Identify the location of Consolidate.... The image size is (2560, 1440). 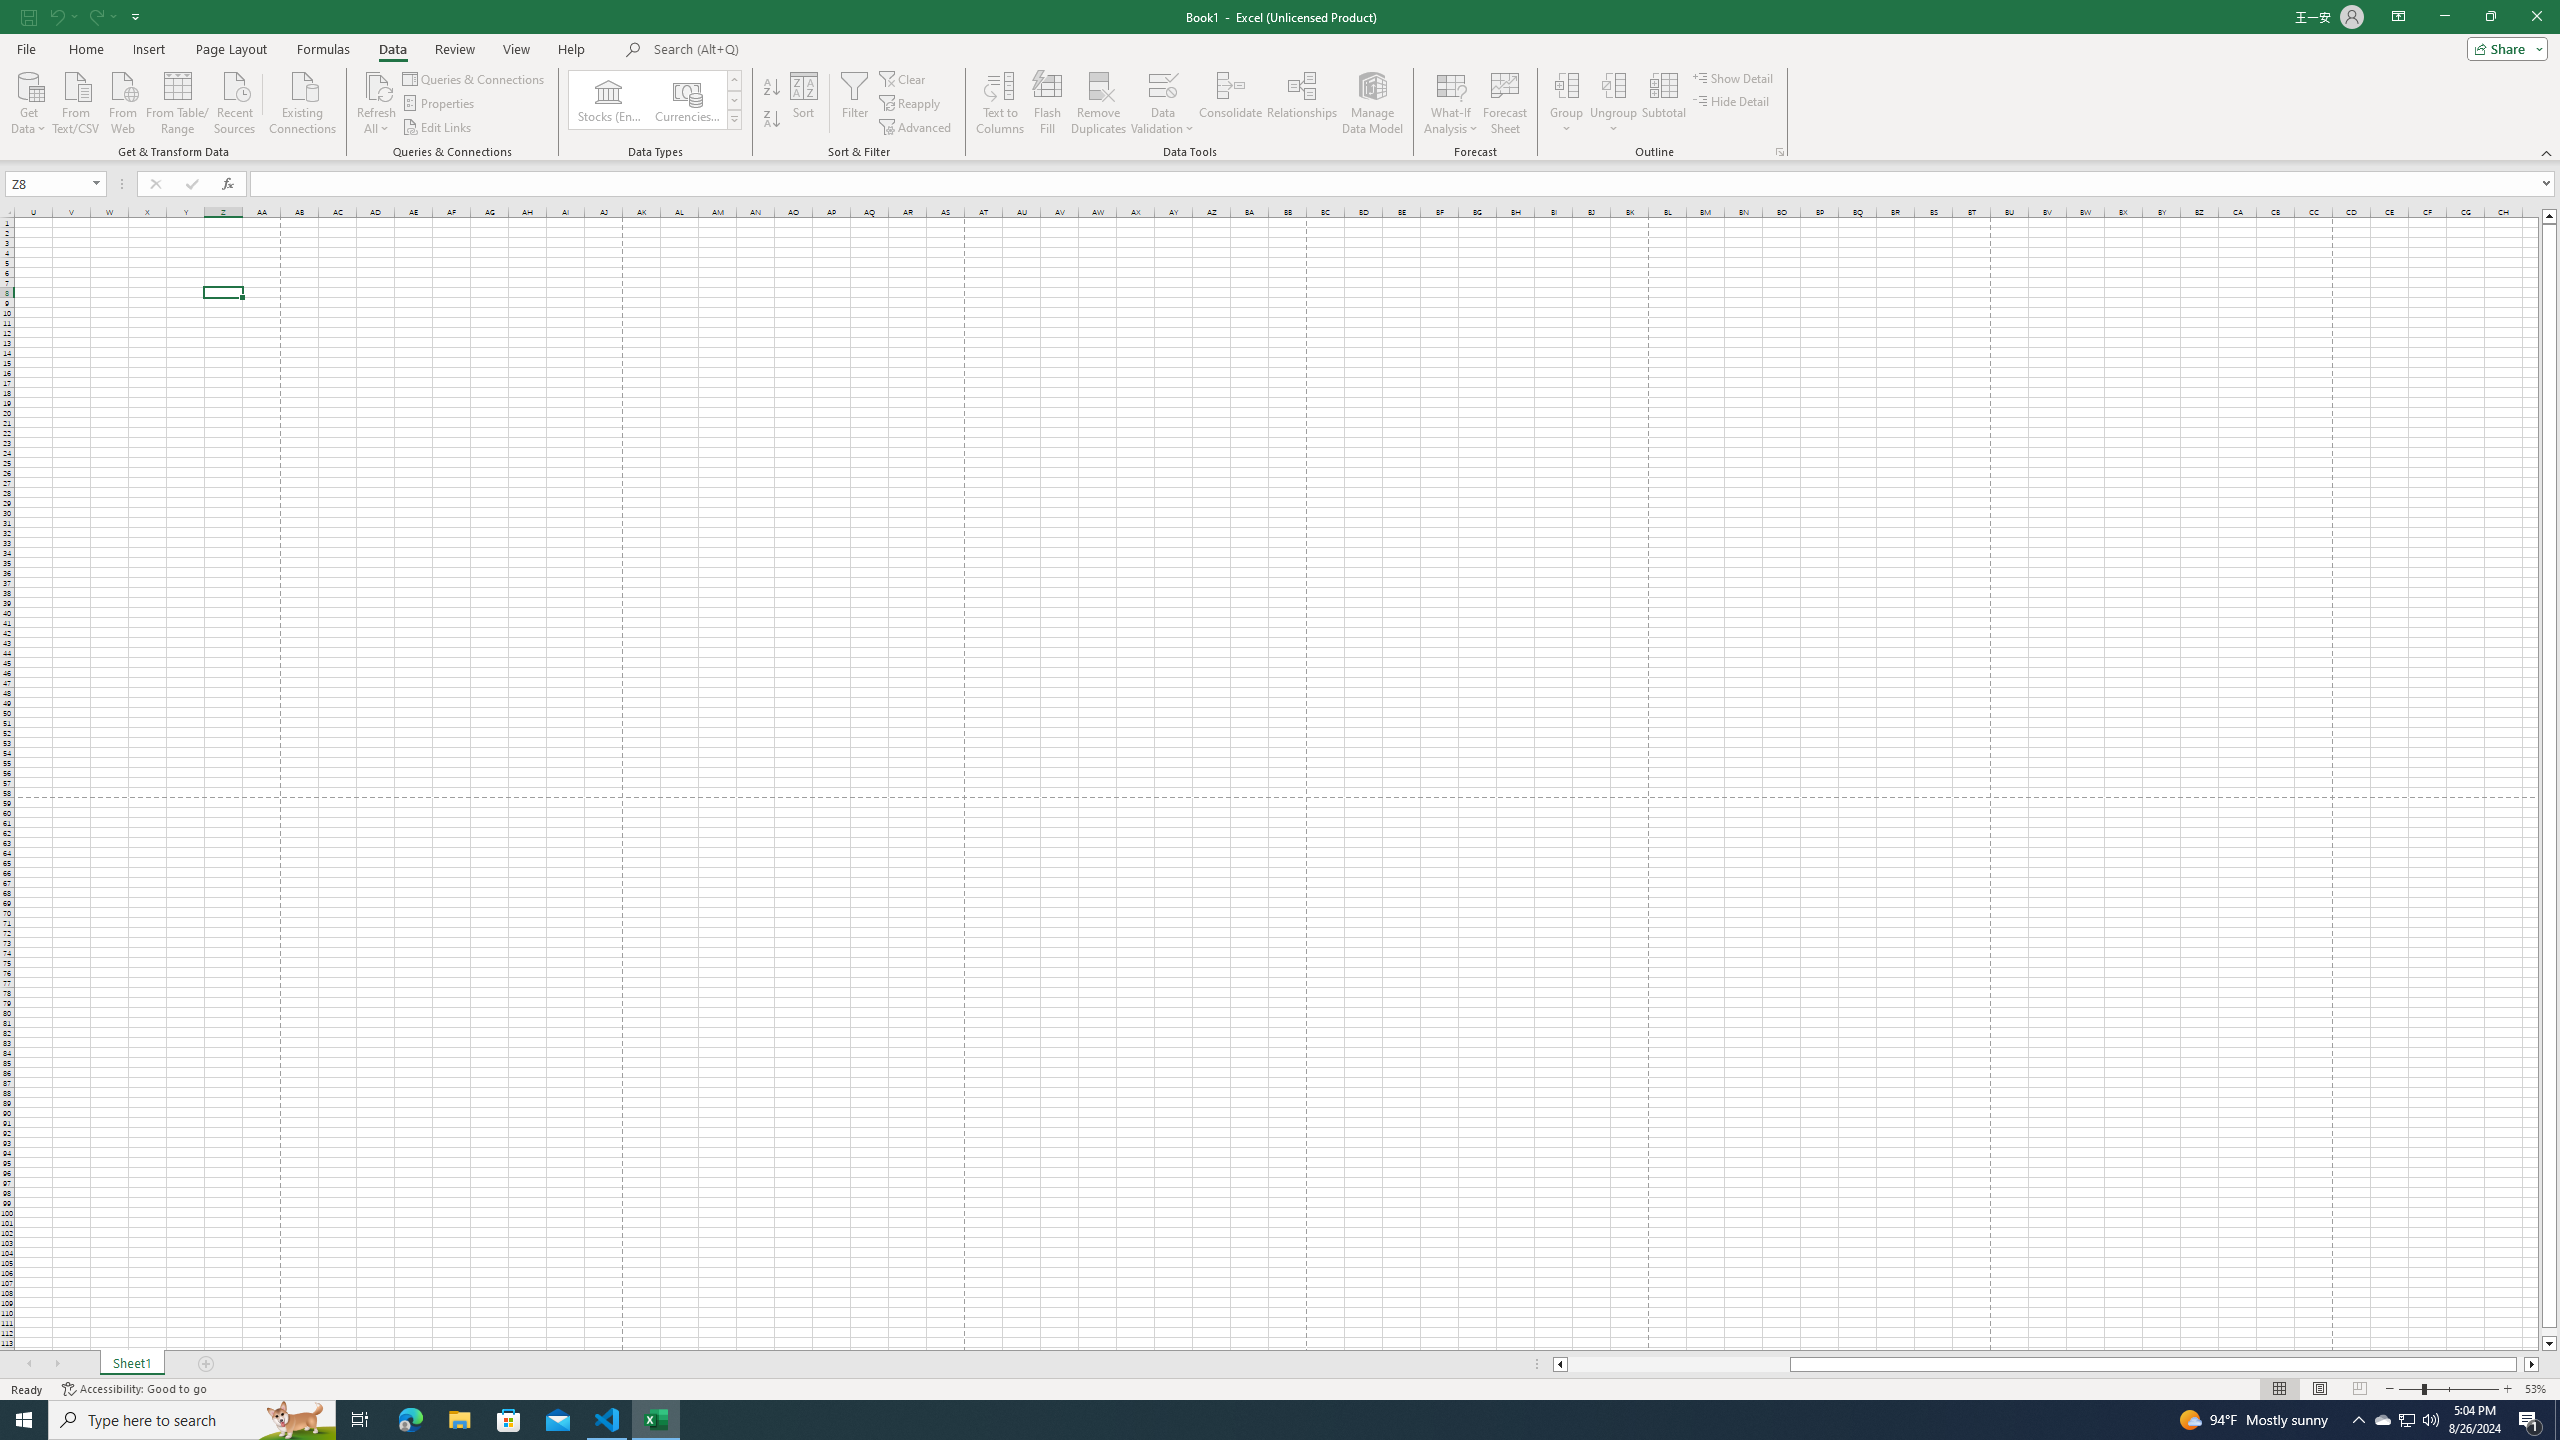
(1231, 103).